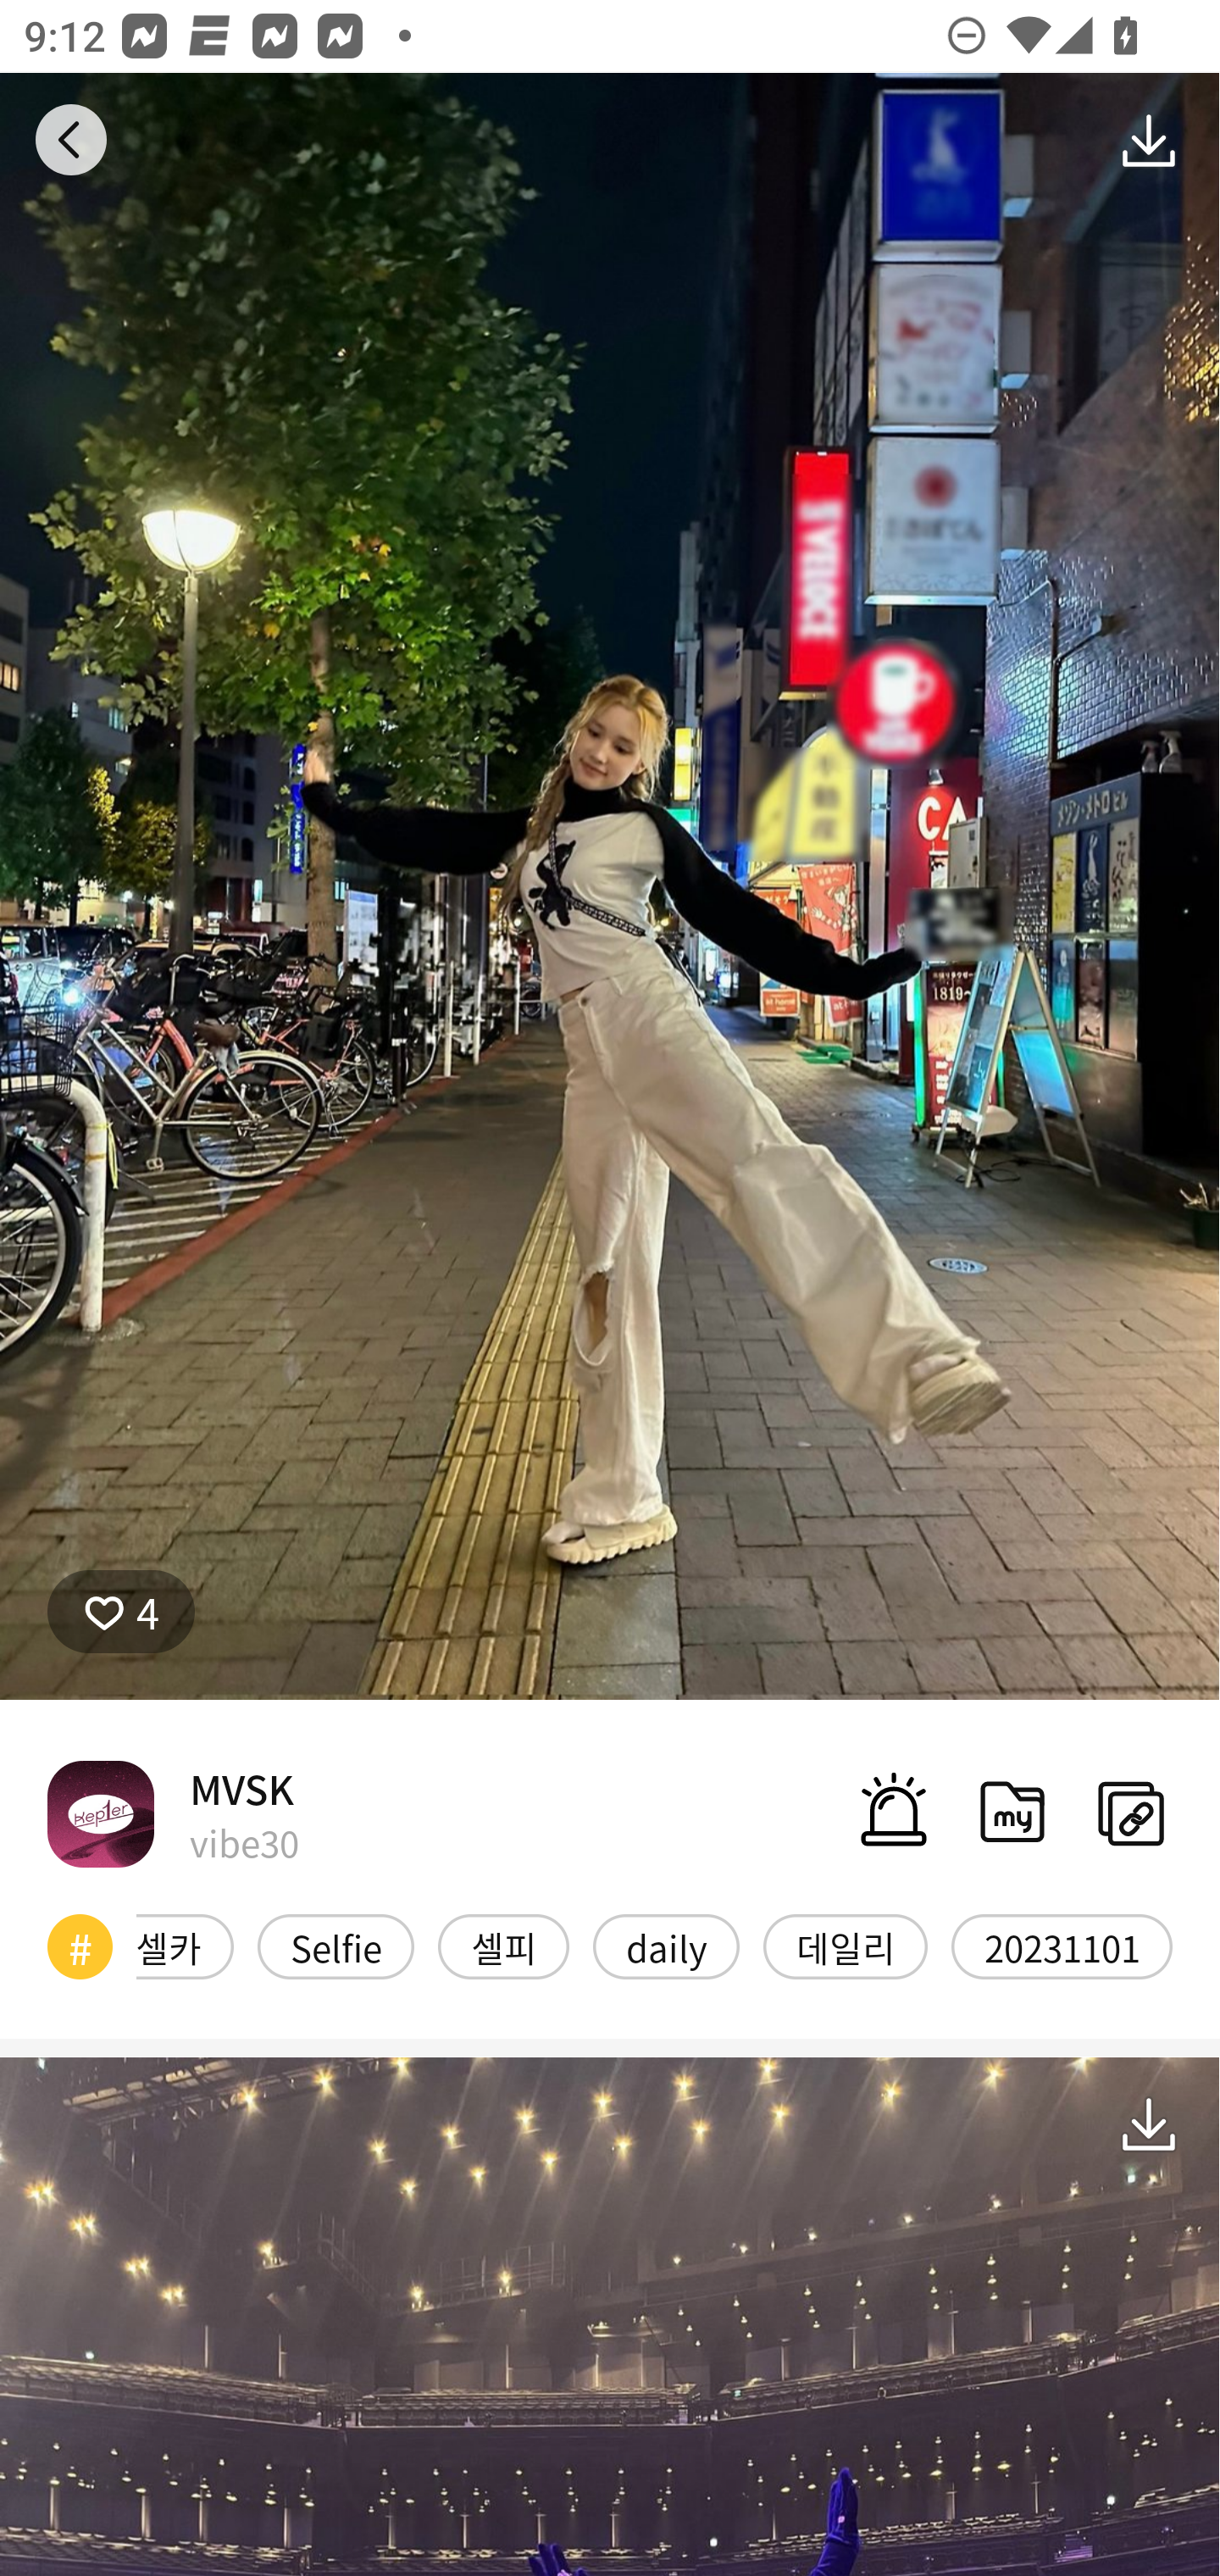 The image size is (1220, 2576). What do you see at coordinates (666, 1946) in the screenshot?
I see `daily` at bounding box center [666, 1946].